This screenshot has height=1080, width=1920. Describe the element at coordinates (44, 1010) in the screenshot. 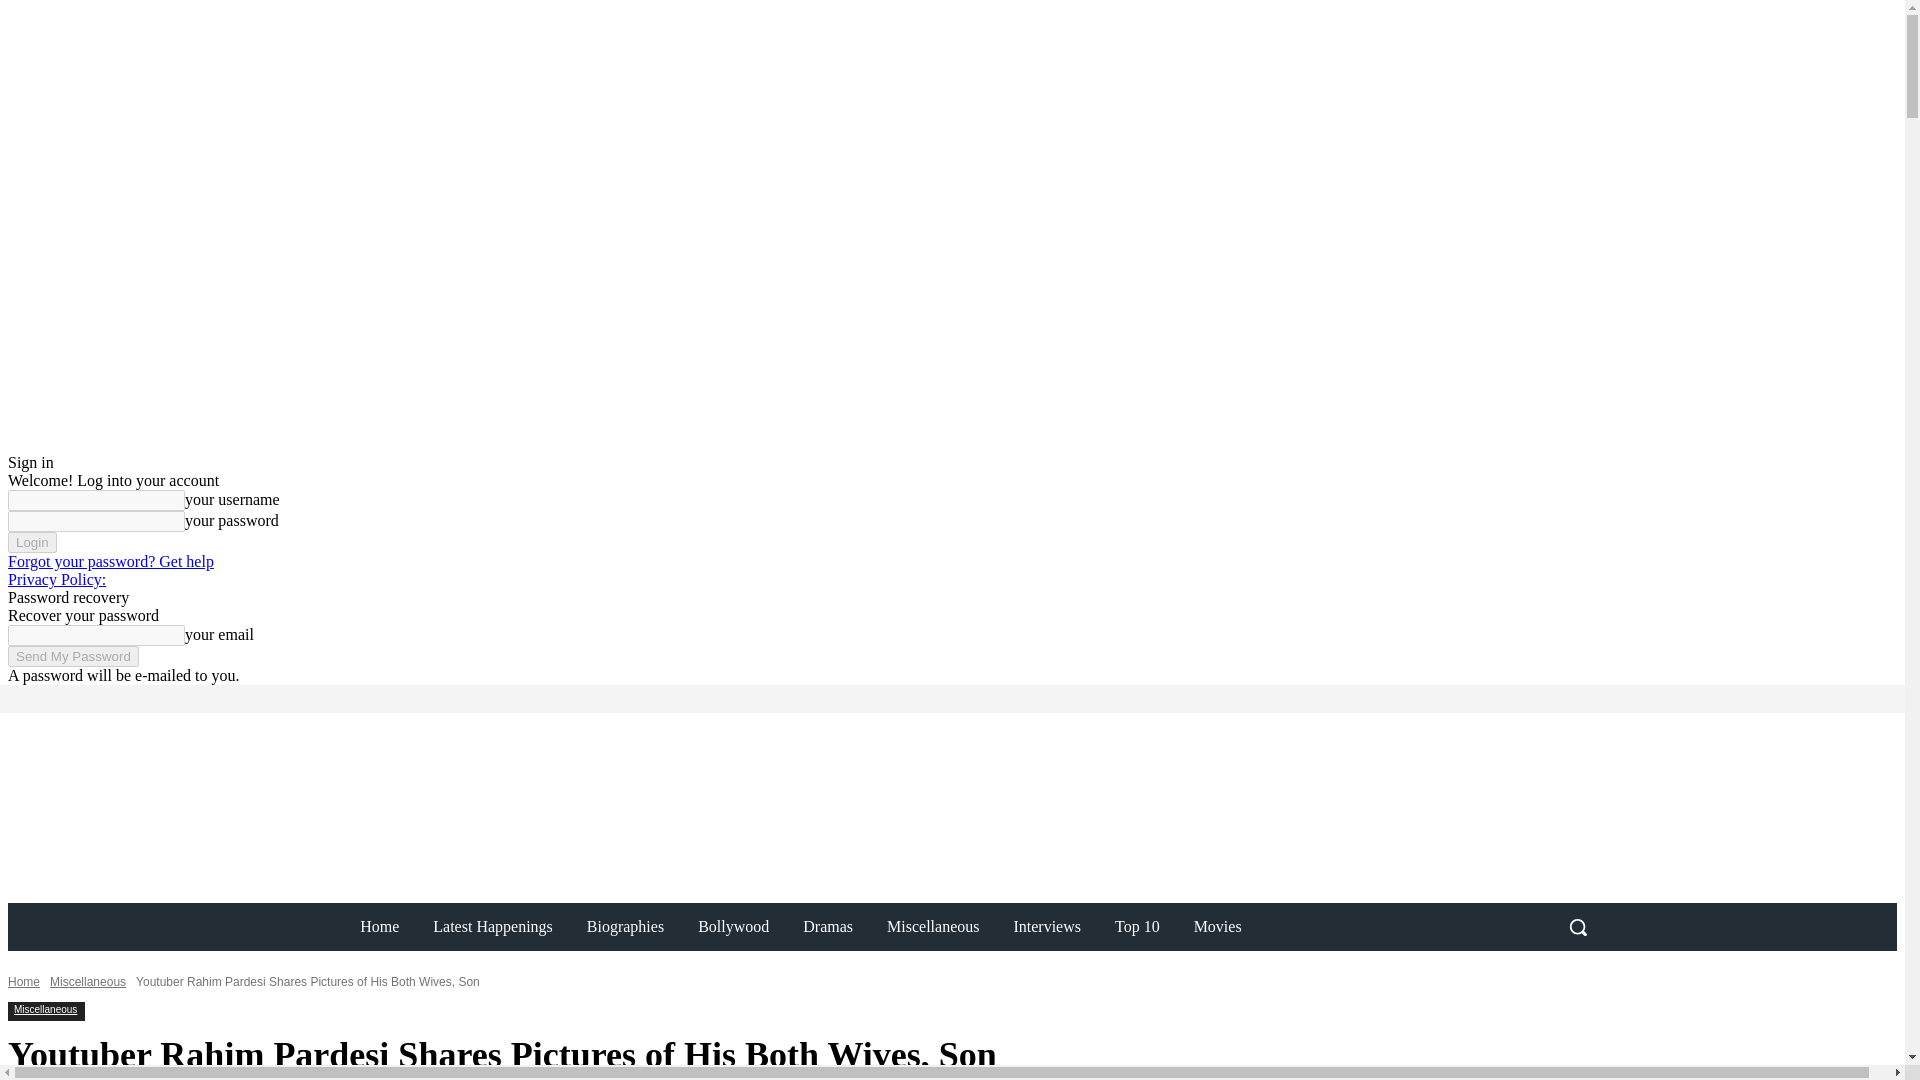

I see `Miscellaneous` at that location.